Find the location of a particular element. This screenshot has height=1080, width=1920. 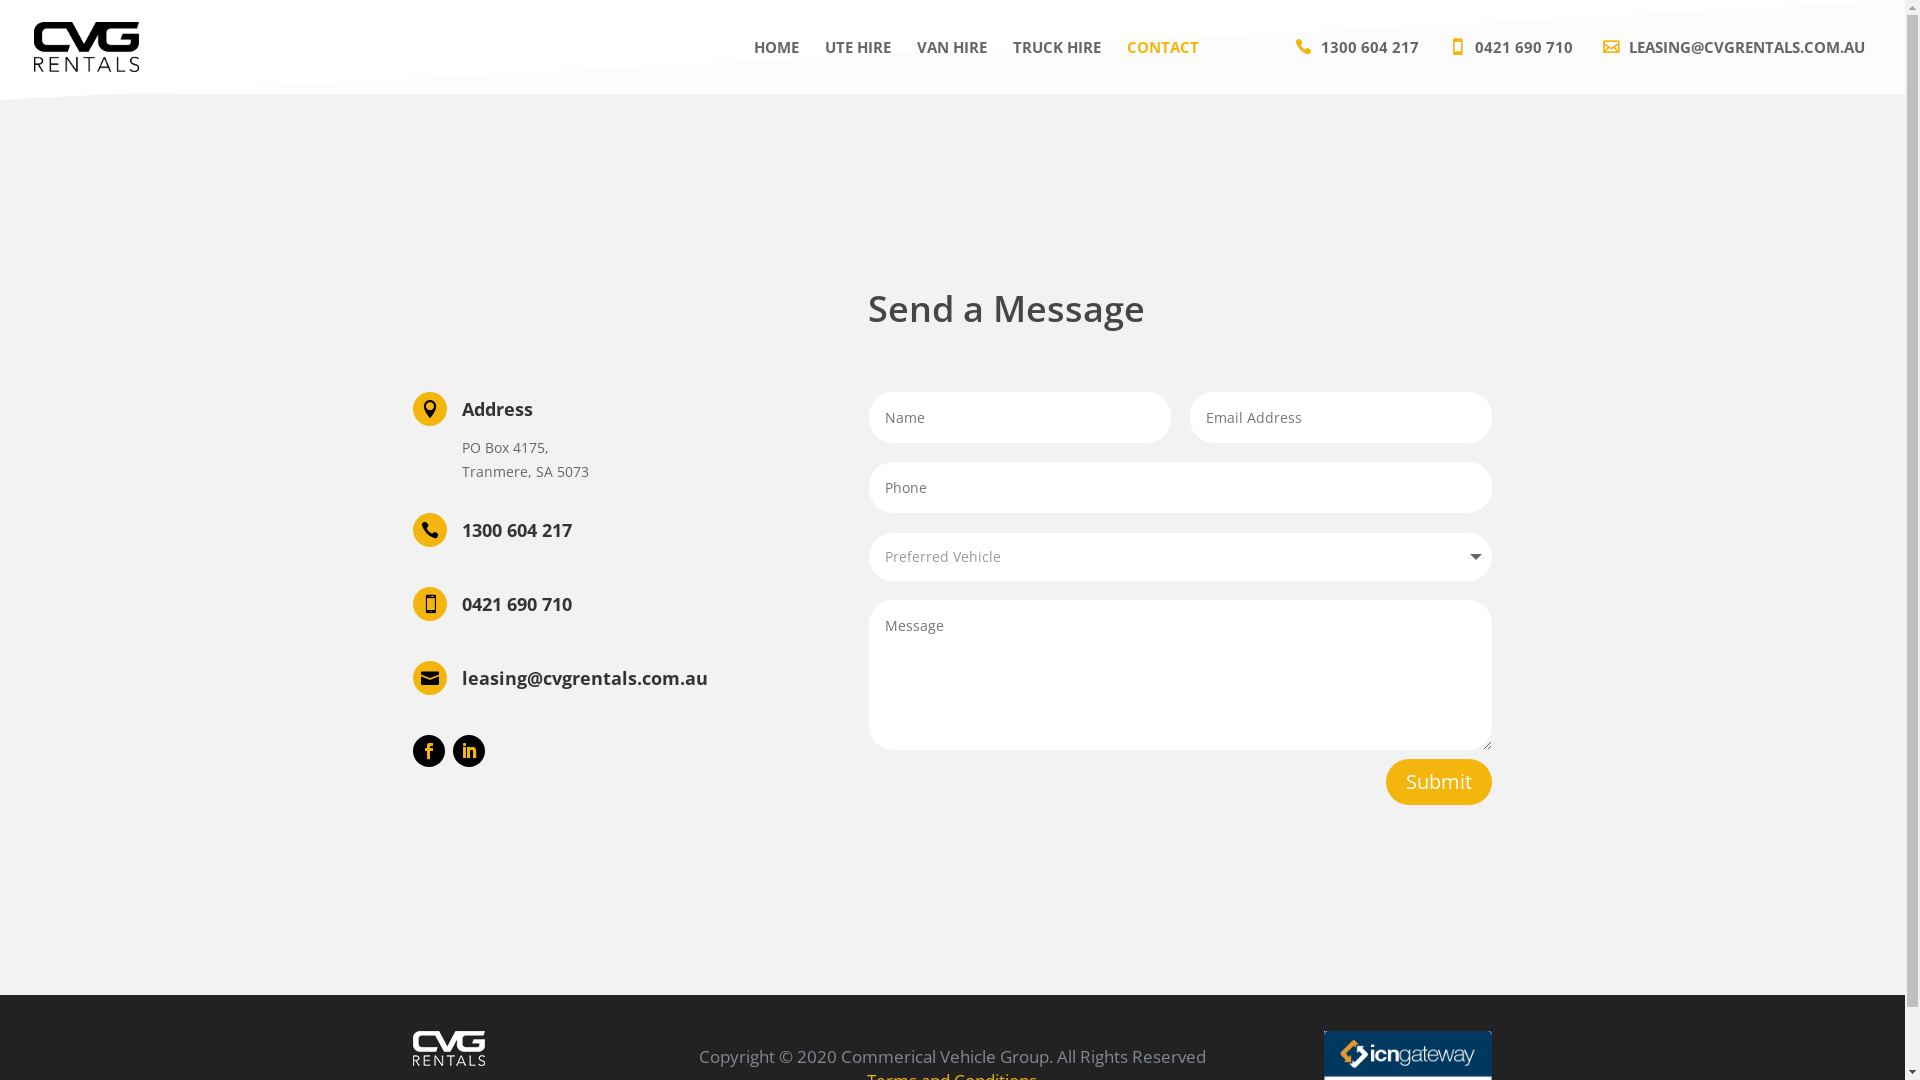

UTE HIRE is located at coordinates (858, 67).